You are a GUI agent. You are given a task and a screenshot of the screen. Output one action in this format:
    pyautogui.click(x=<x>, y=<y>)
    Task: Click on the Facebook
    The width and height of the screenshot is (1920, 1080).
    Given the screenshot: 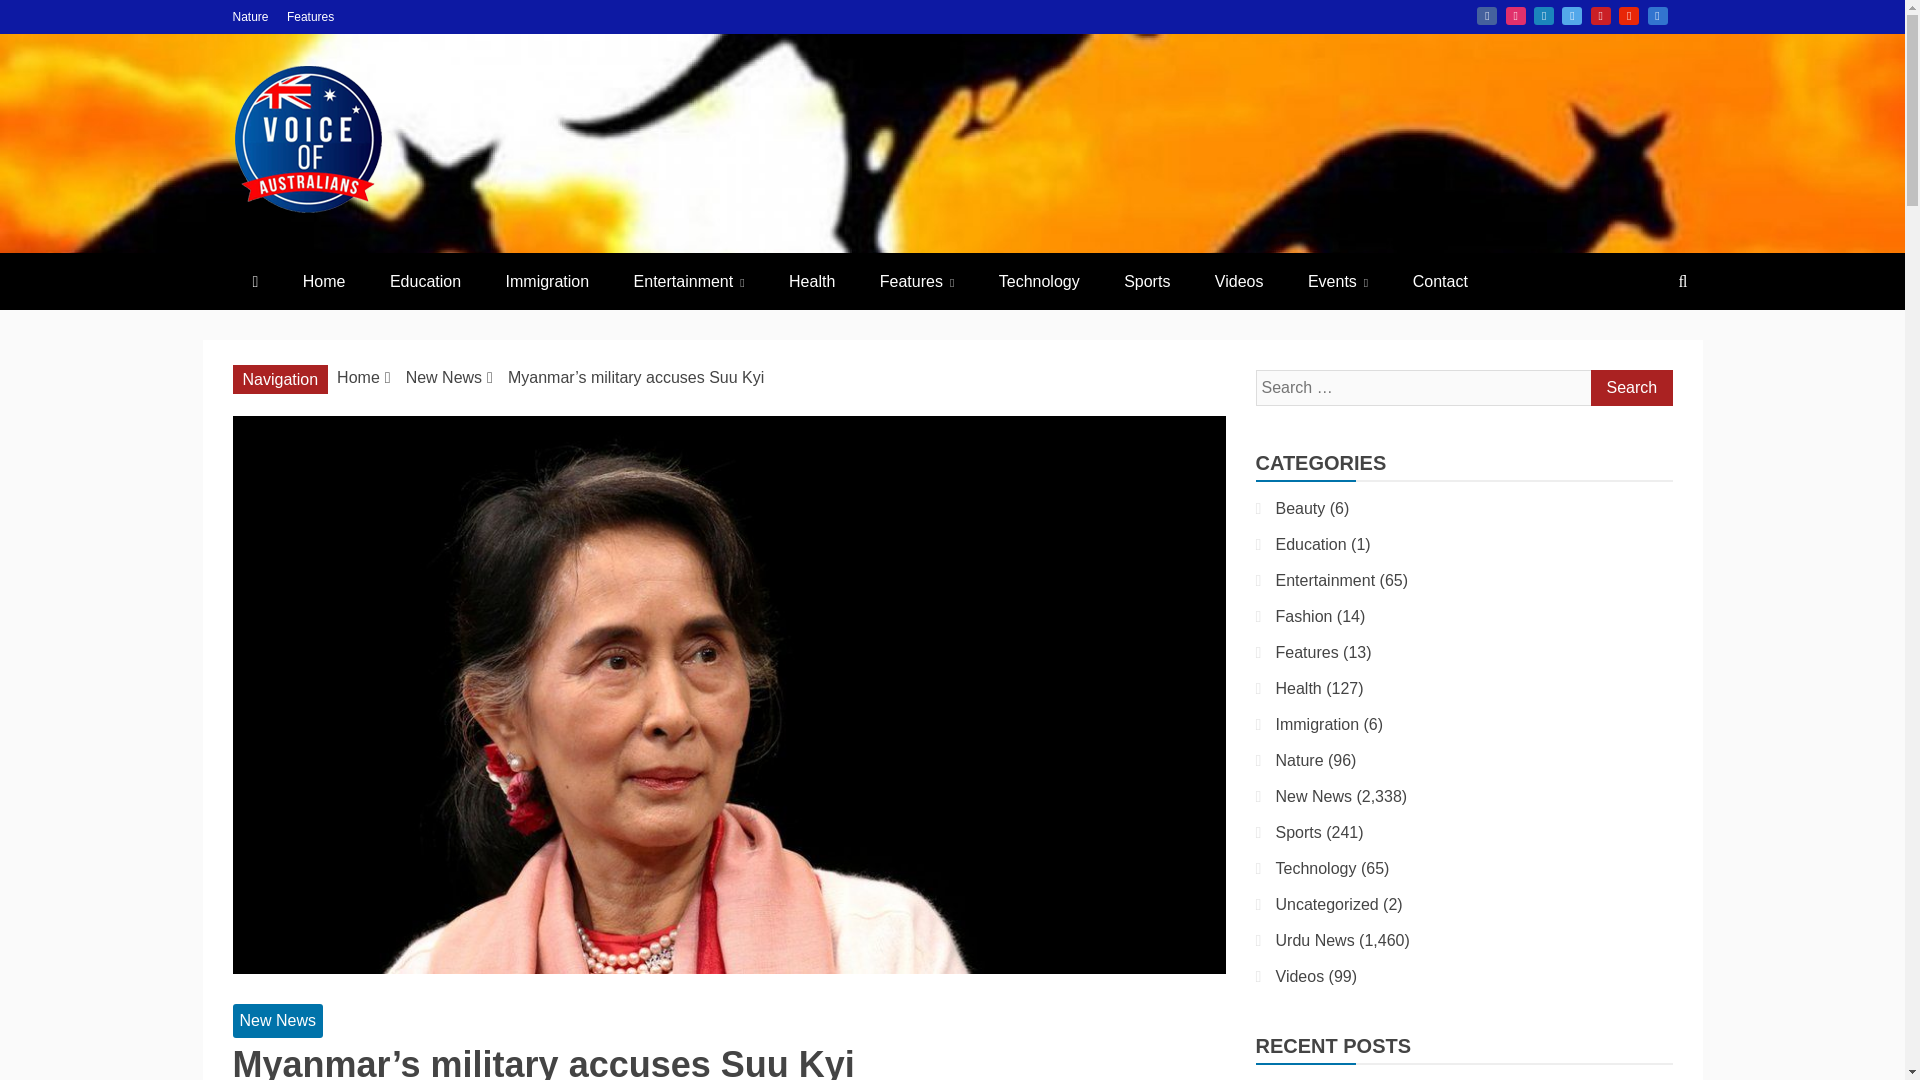 What is the action you would take?
    pyautogui.click(x=1486, y=15)
    